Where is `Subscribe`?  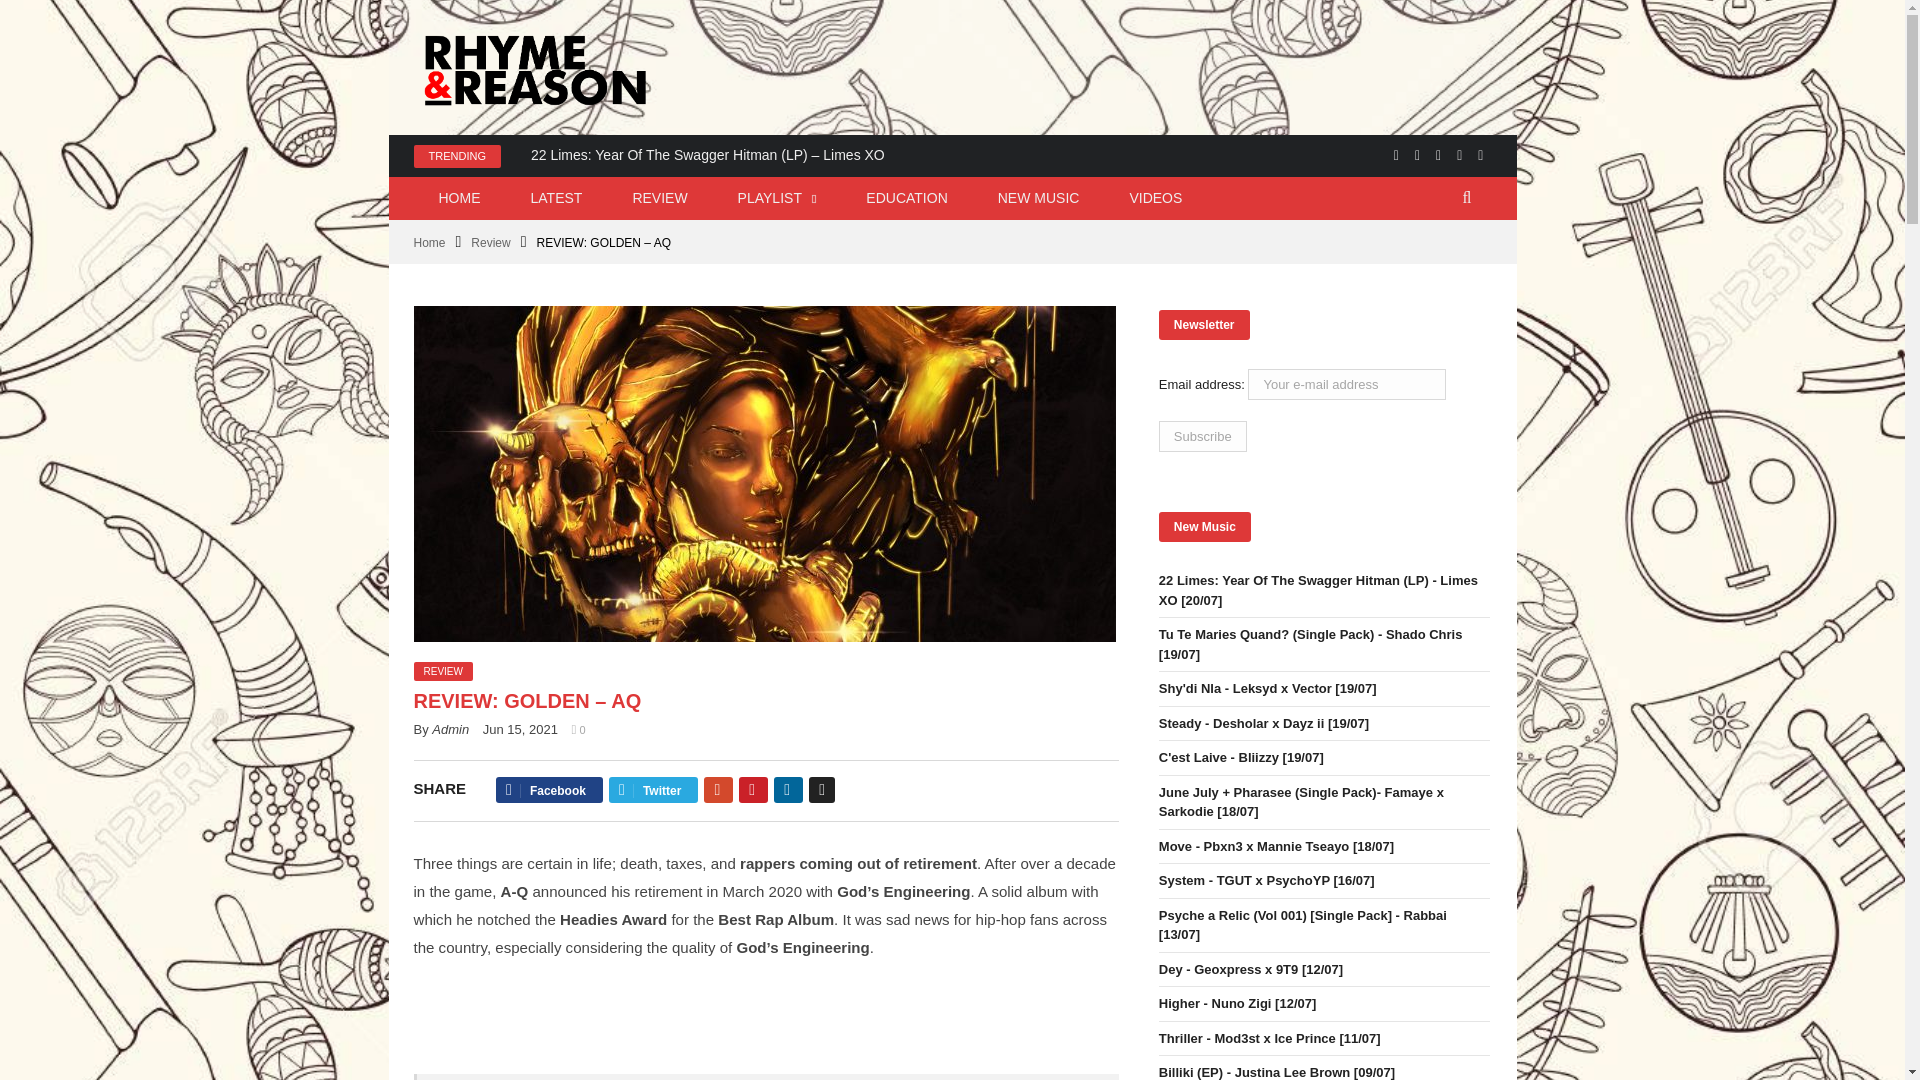 Subscribe is located at coordinates (1202, 436).